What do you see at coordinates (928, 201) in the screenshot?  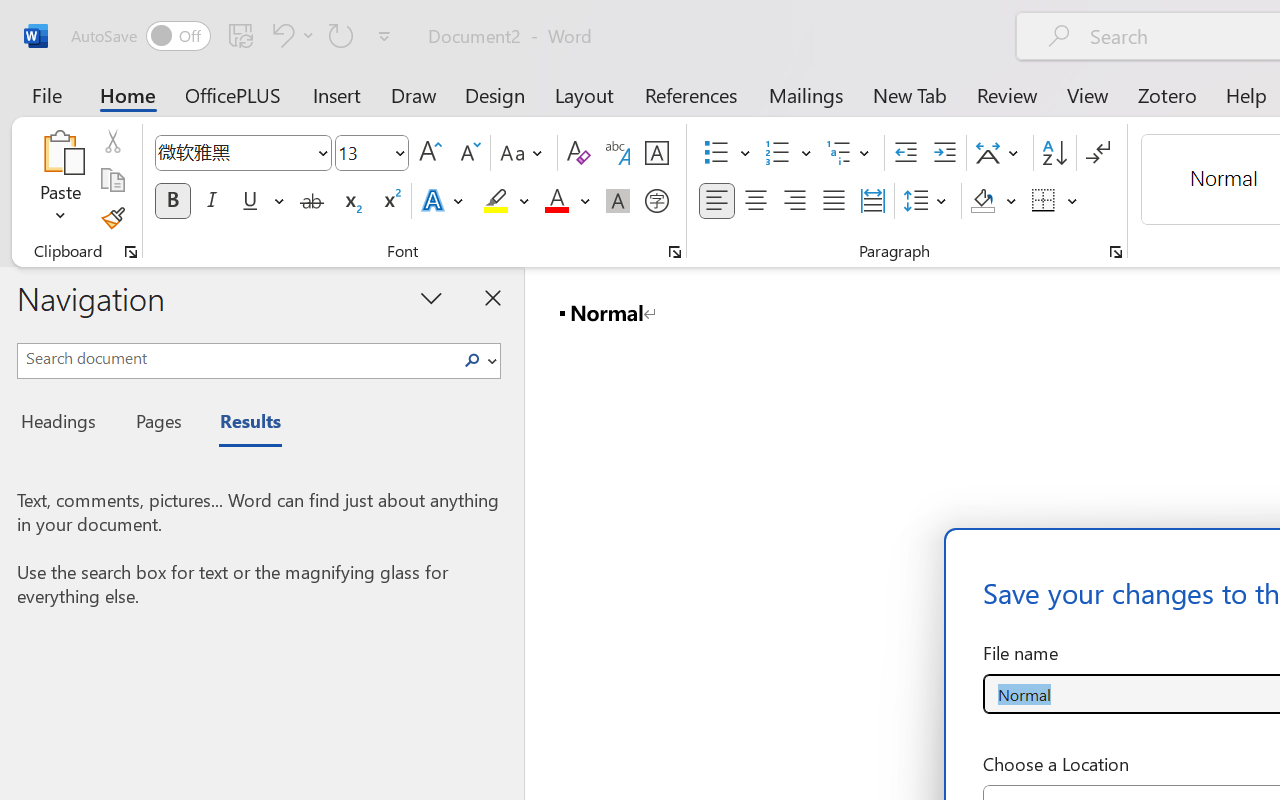 I see `Line and Paragraph Spacing` at bounding box center [928, 201].